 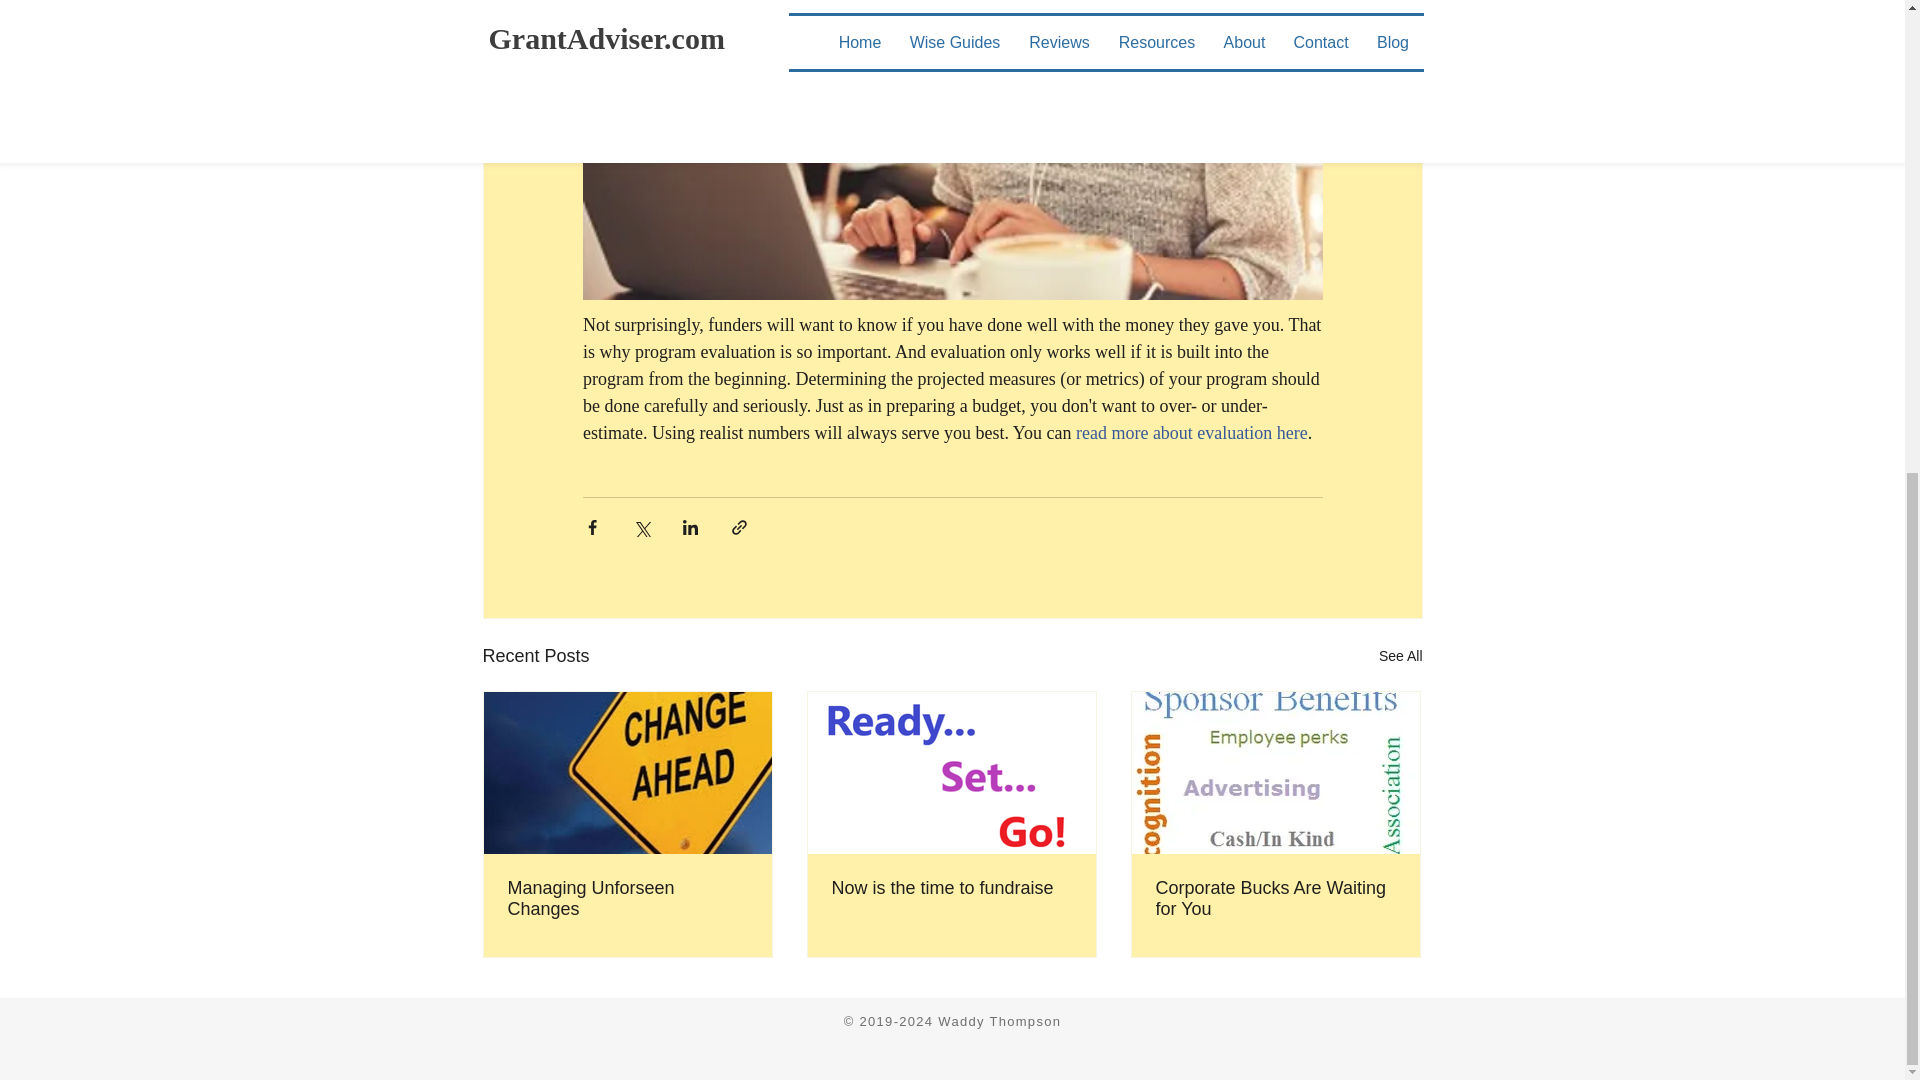 What do you see at coordinates (1282, 1023) in the screenshot?
I see `Facebook Like` at bounding box center [1282, 1023].